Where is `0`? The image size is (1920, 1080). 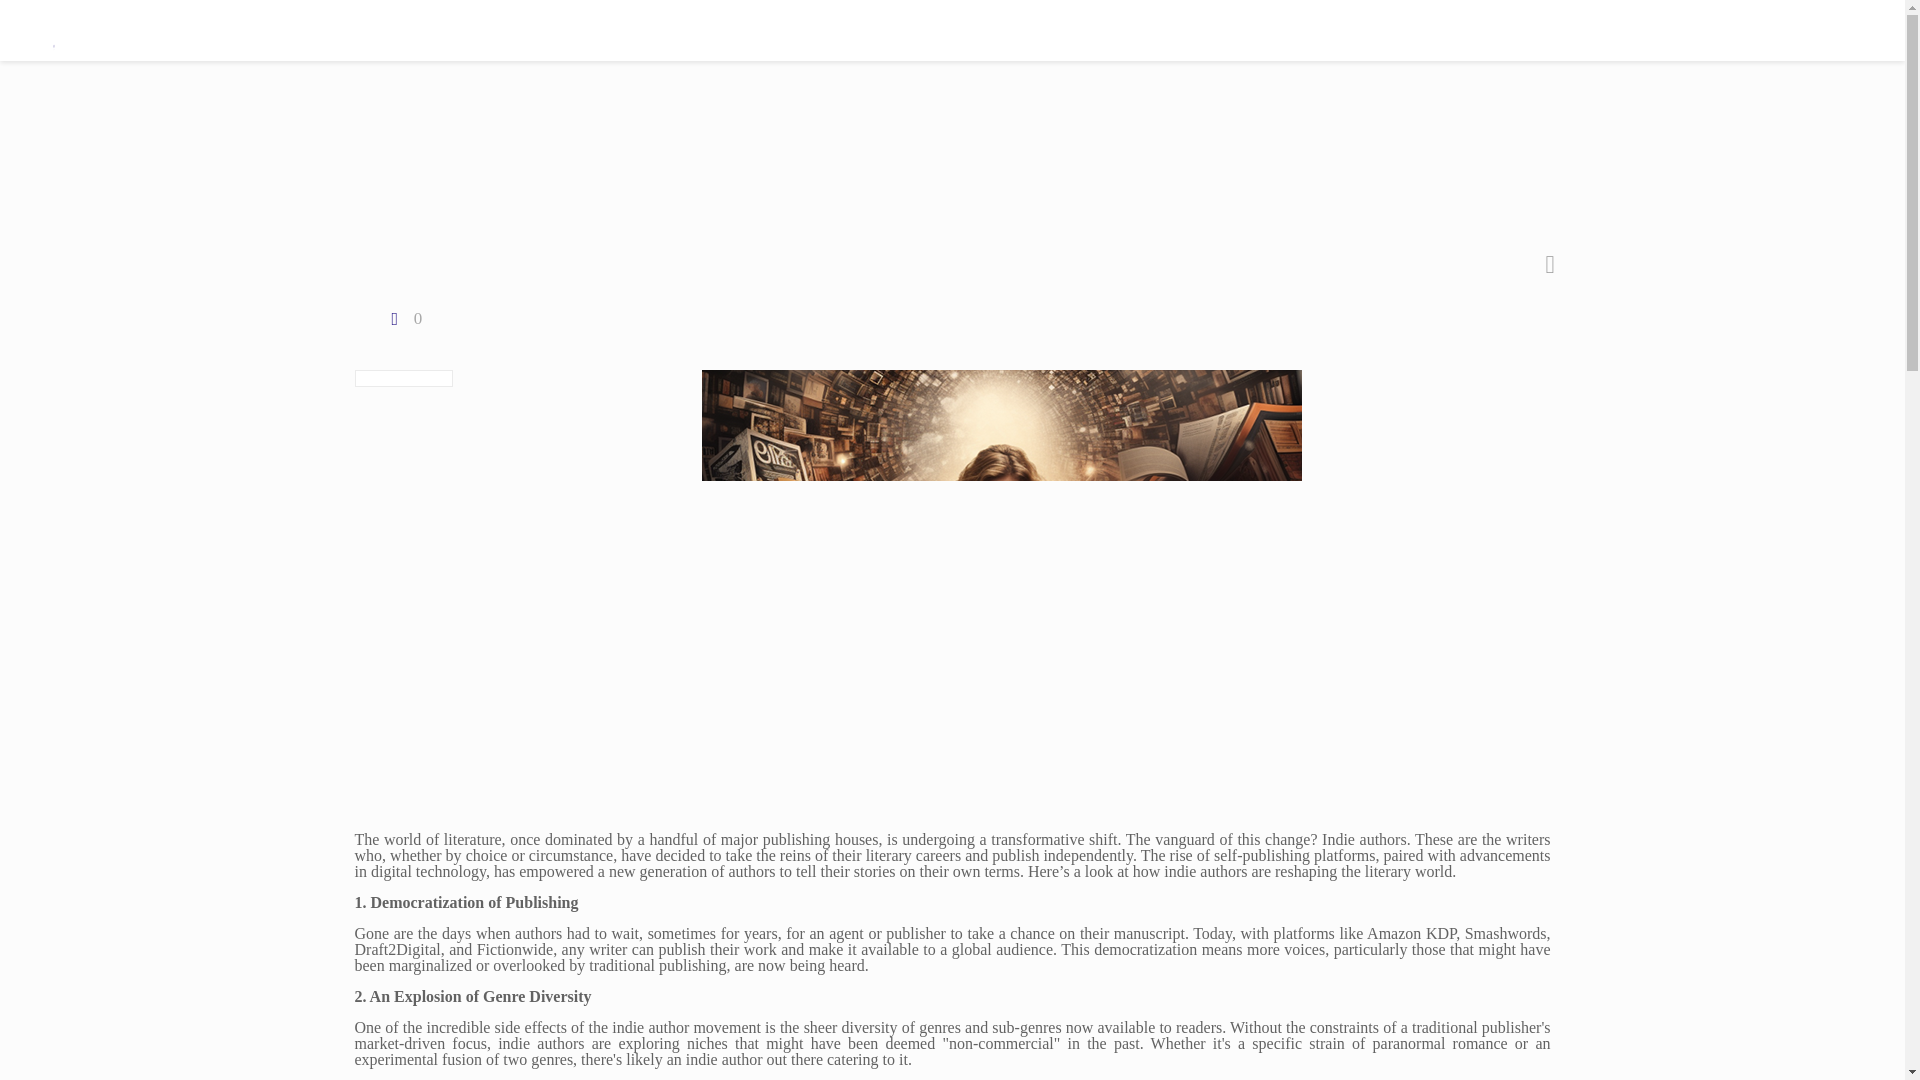 0 is located at coordinates (404, 318).